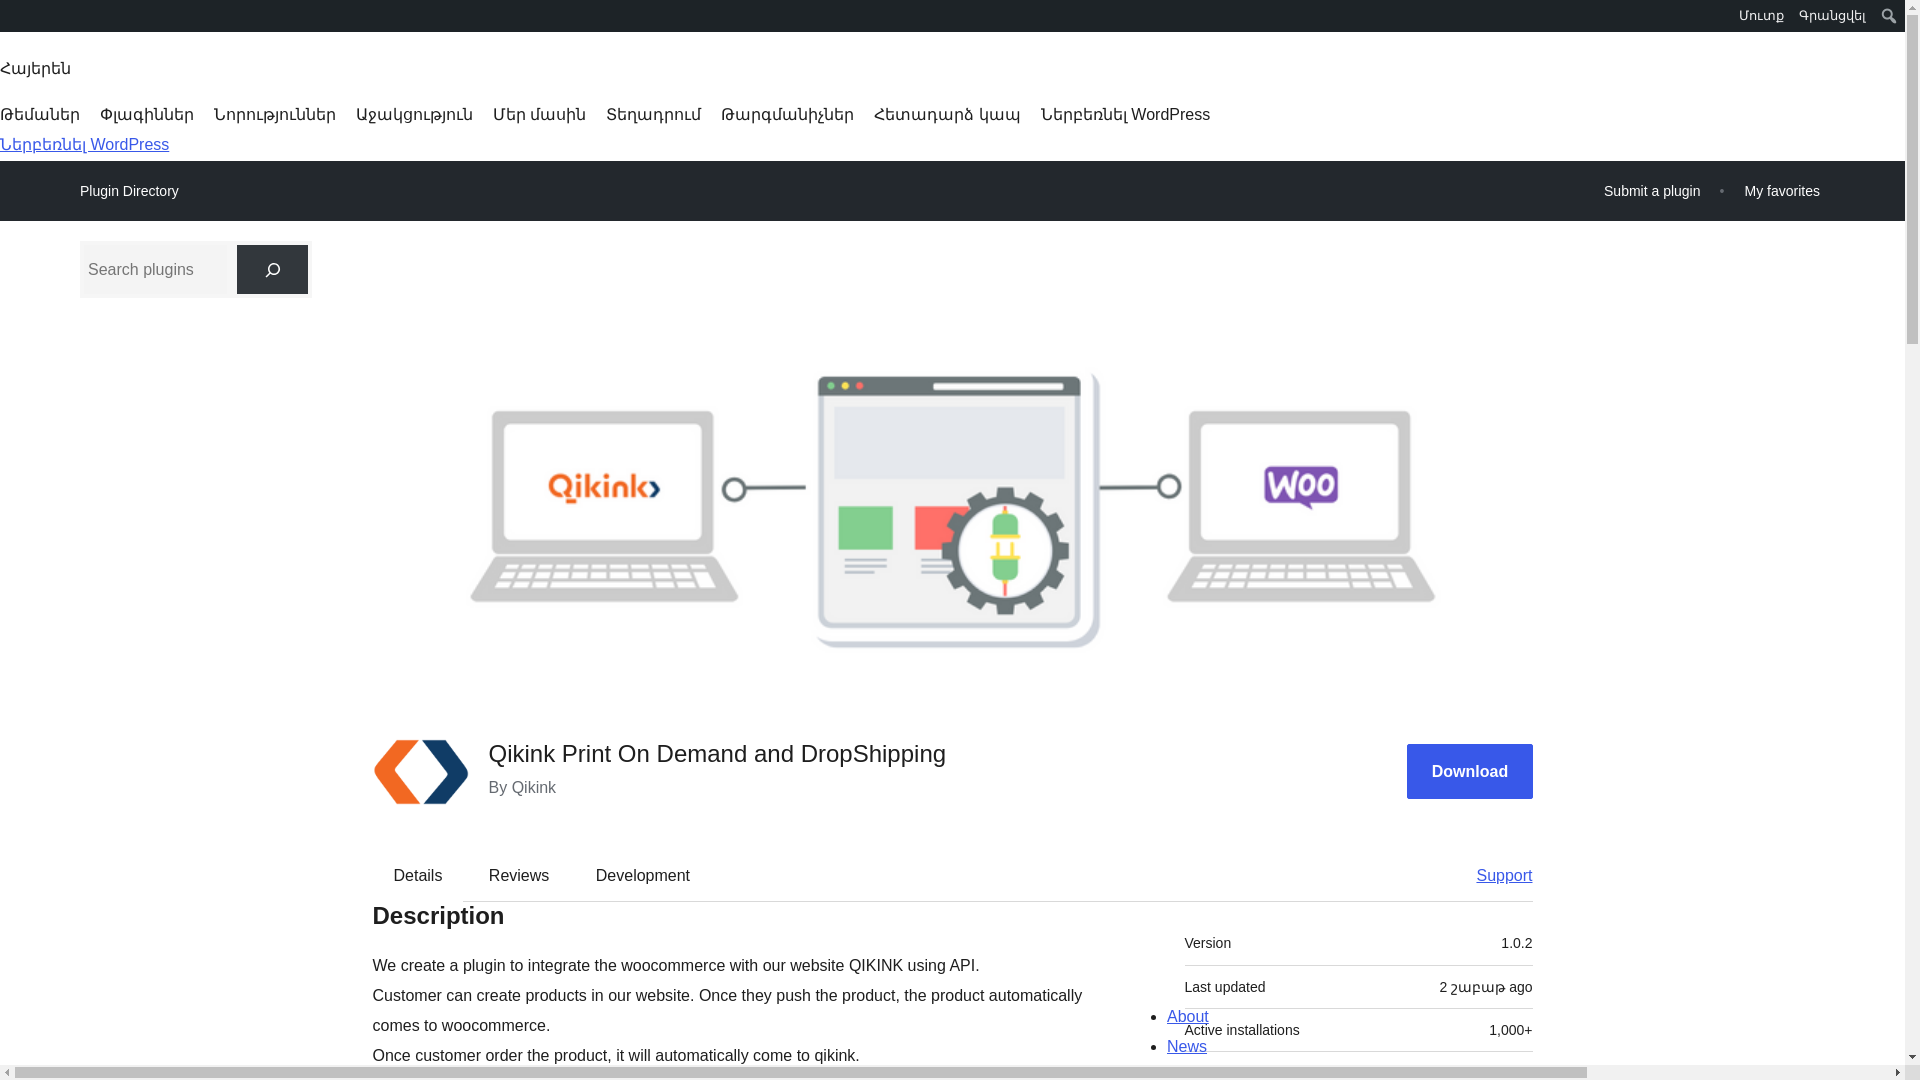  I want to click on Plugin Directory, so click(129, 191).